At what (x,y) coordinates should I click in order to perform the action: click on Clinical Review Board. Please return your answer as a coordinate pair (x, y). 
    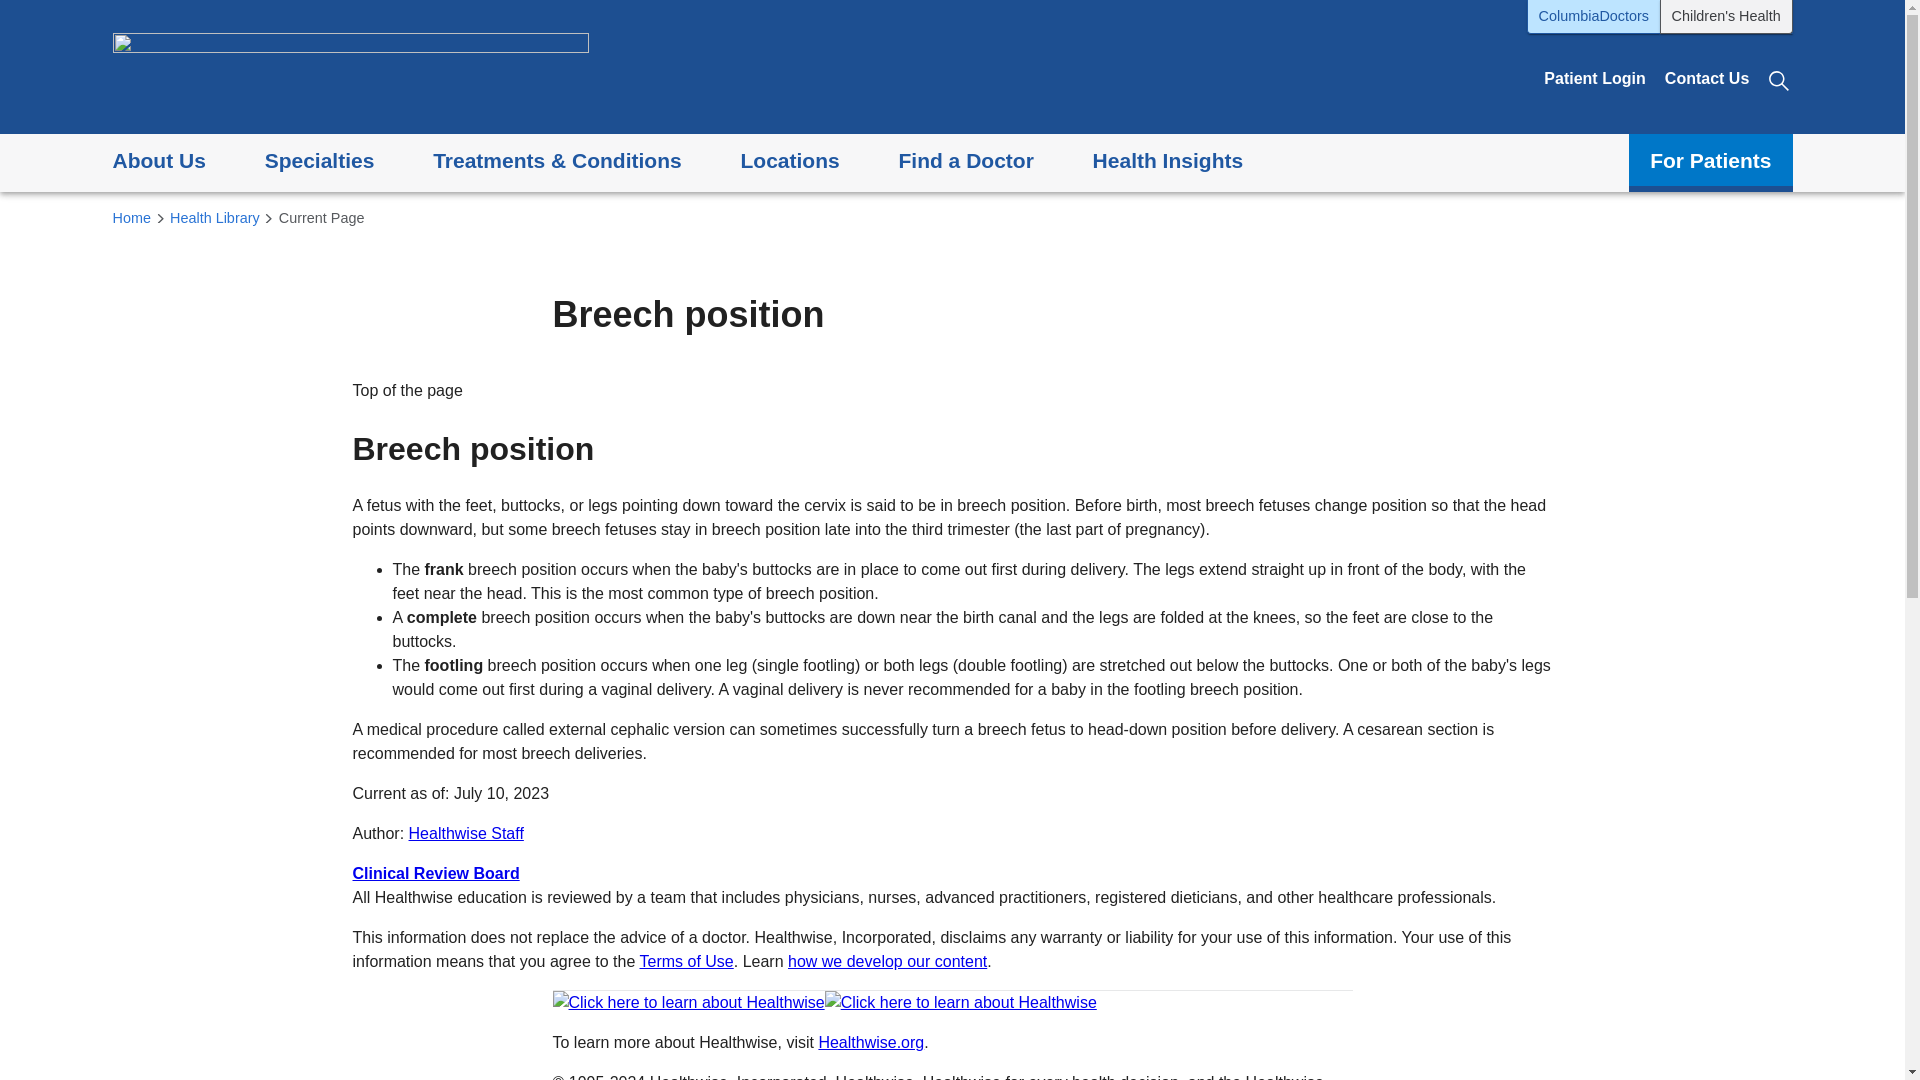
    Looking at the image, I should click on (434, 874).